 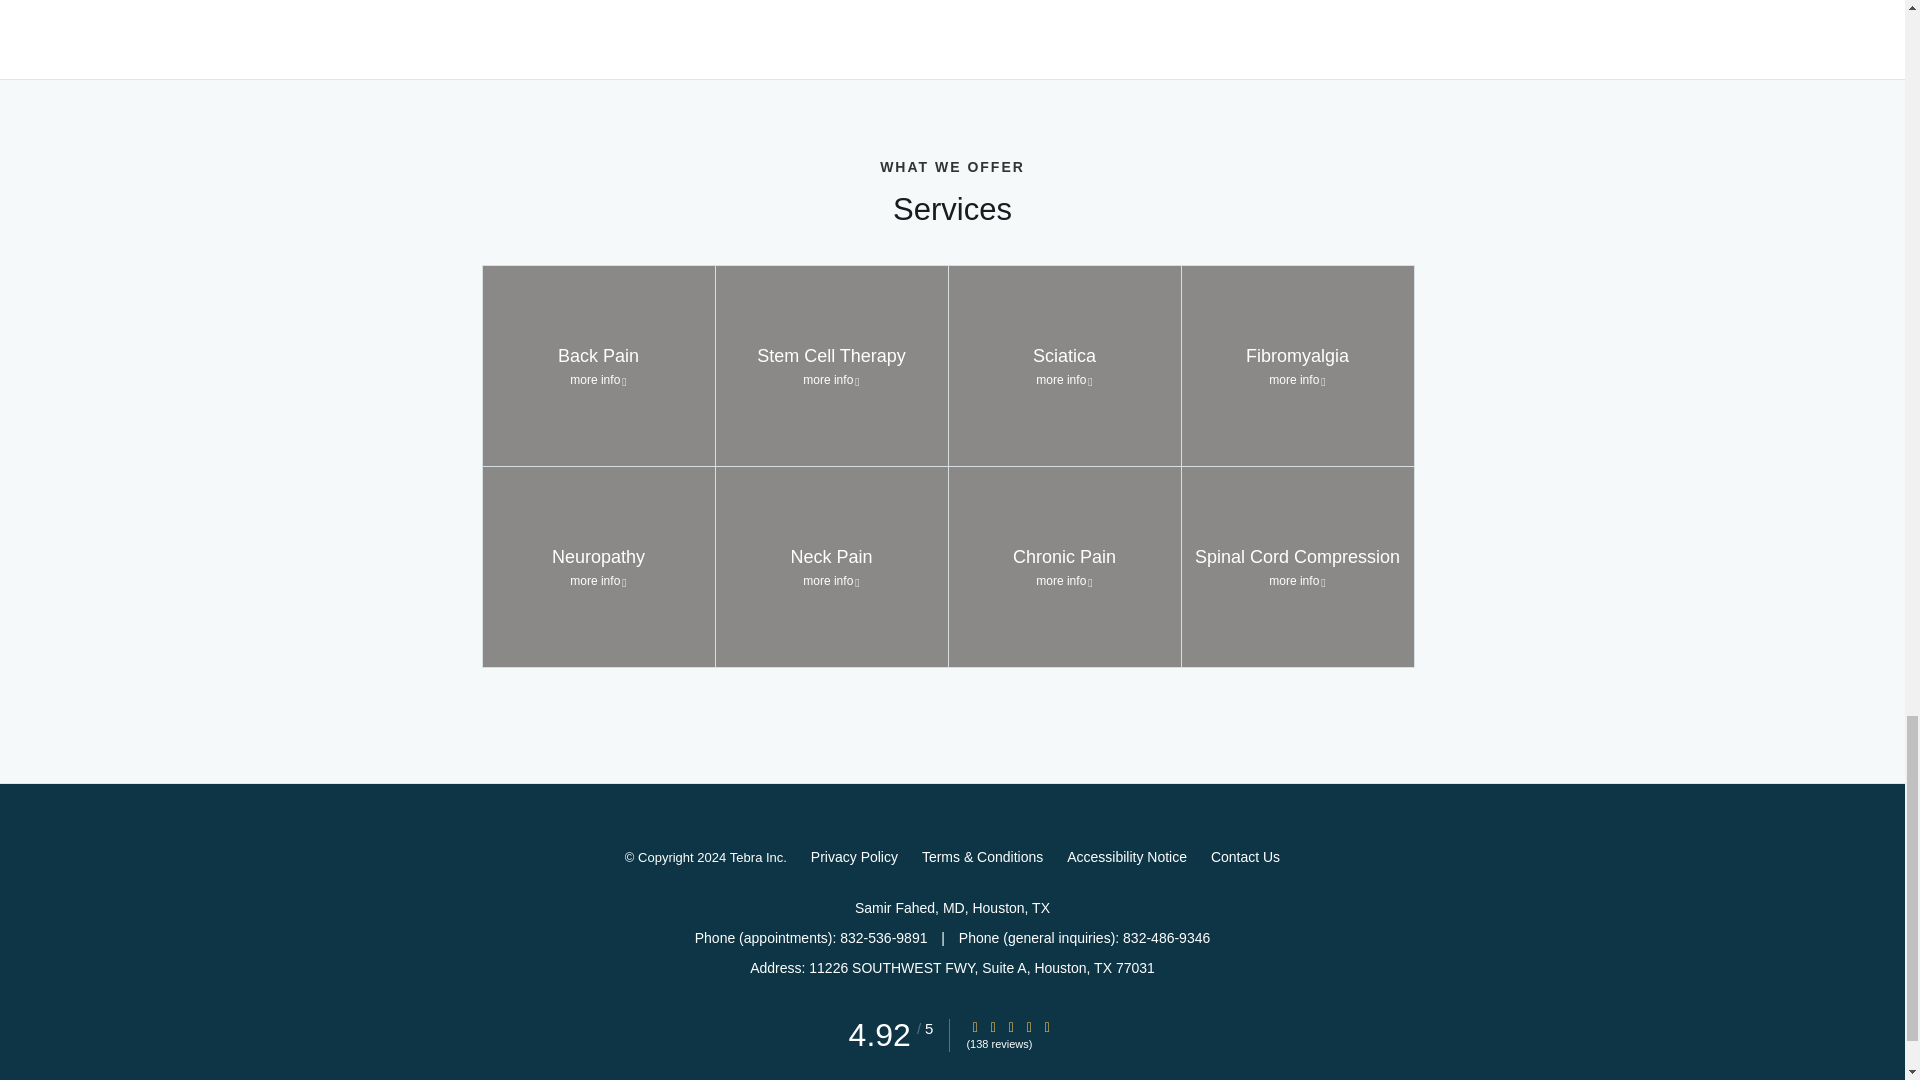 What do you see at coordinates (993, 1026) in the screenshot?
I see `Star Rating` at bounding box center [993, 1026].